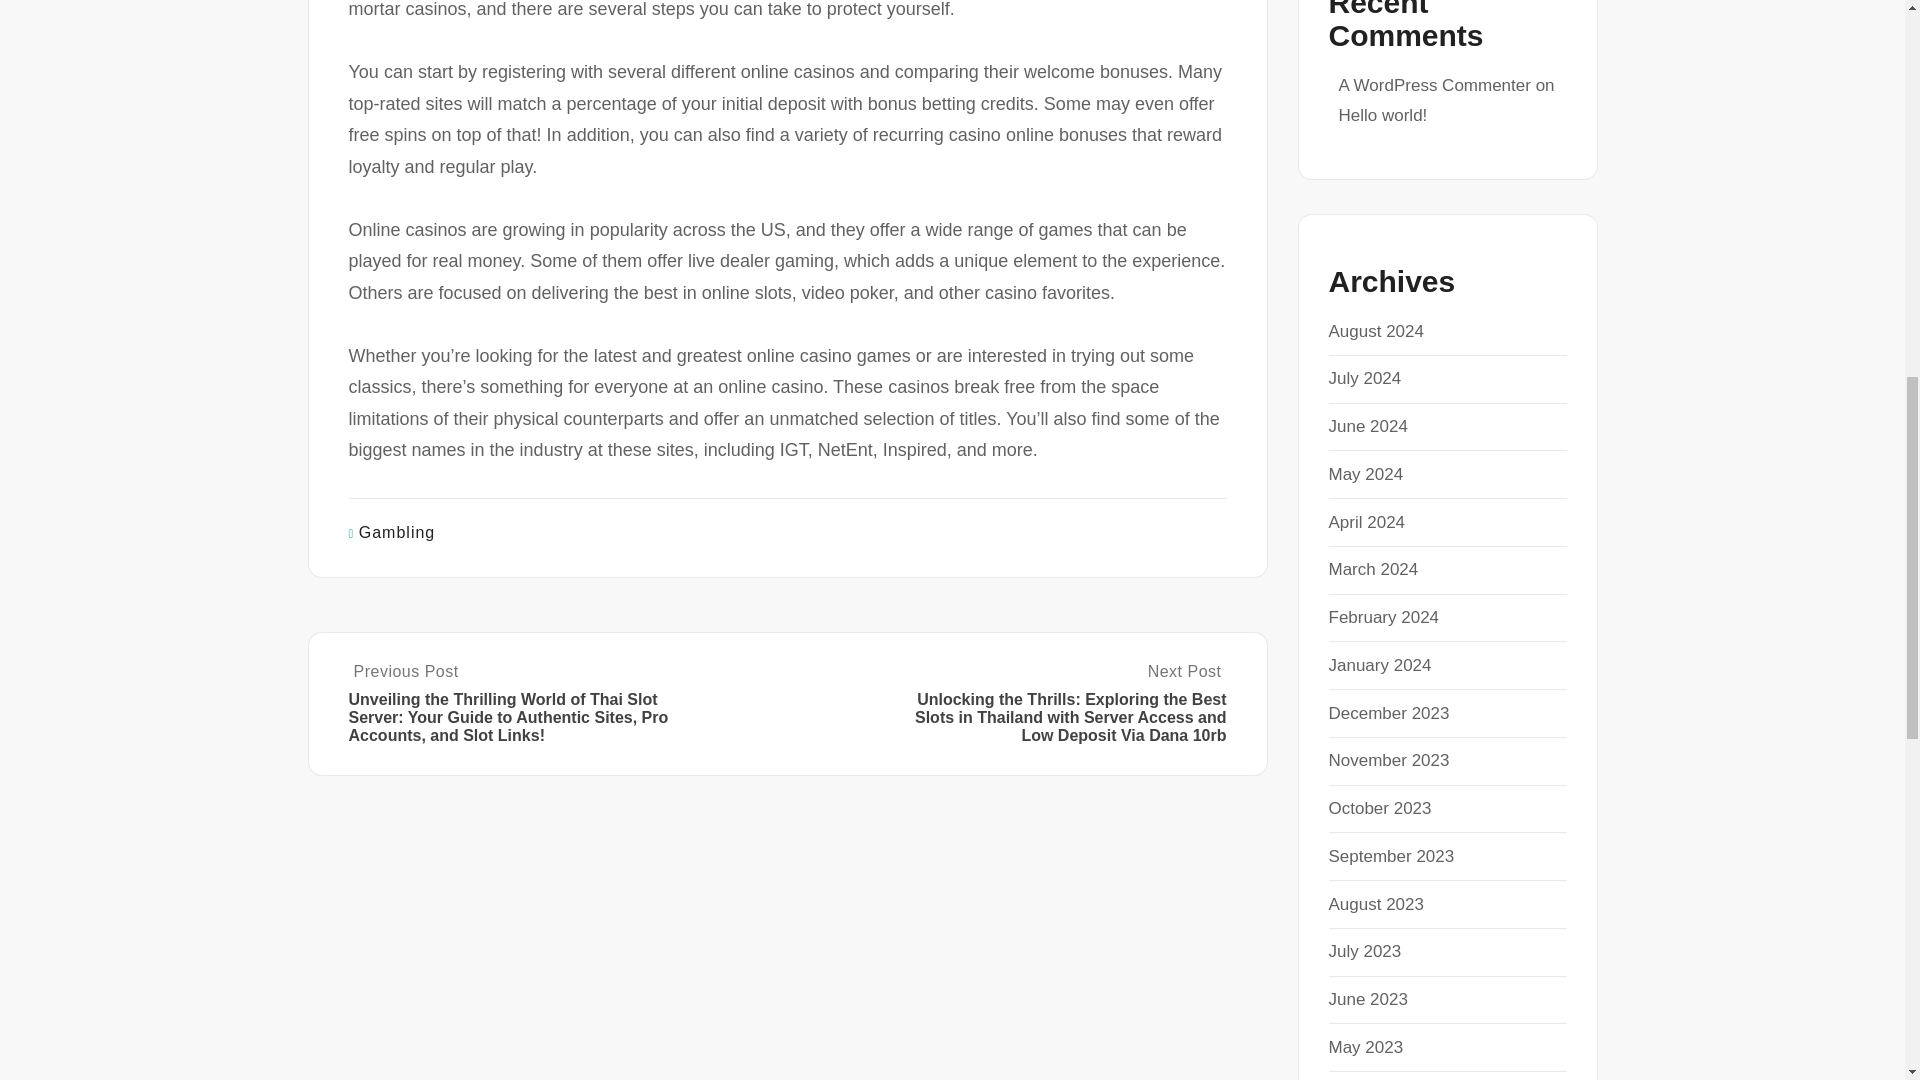  What do you see at coordinates (1434, 85) in the screenshot?
I see `A WordPress Commenter` at bounding box center [1434, 85].